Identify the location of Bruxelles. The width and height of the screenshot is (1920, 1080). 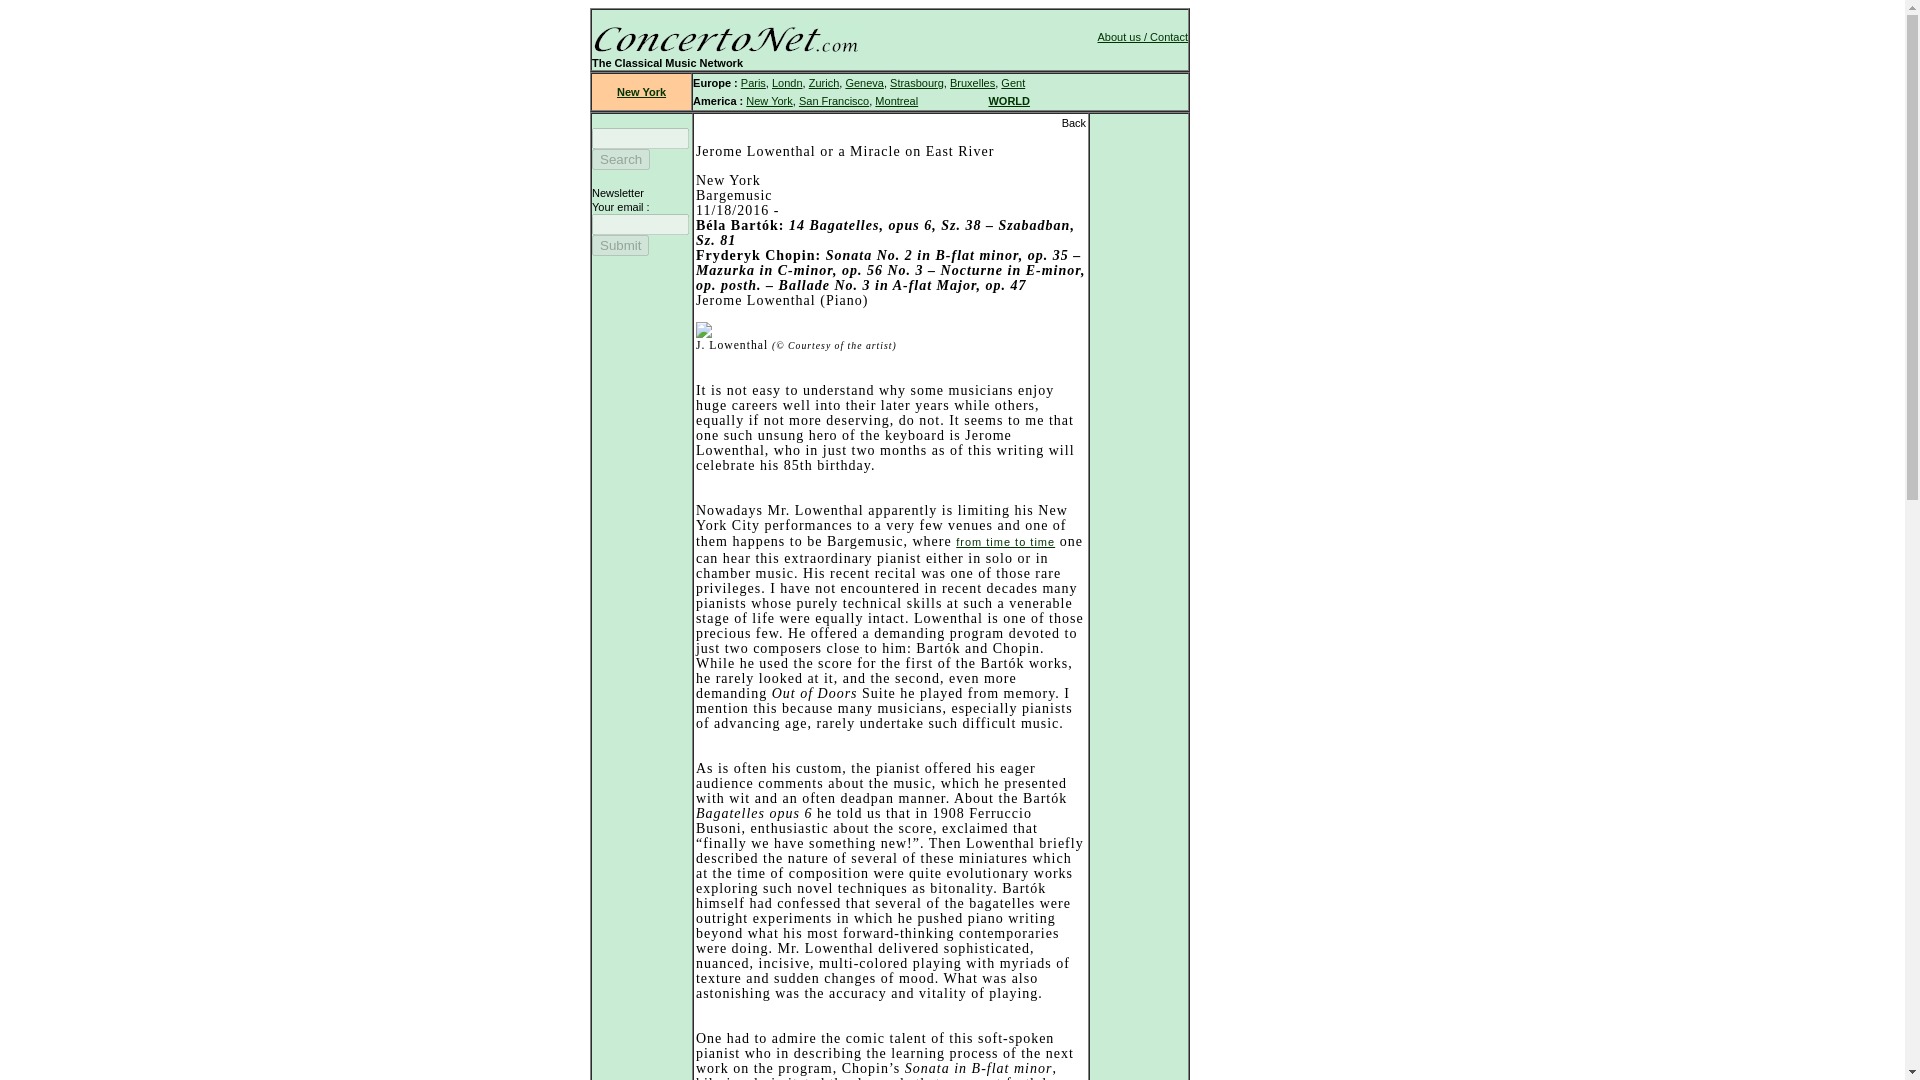
(972, 82).